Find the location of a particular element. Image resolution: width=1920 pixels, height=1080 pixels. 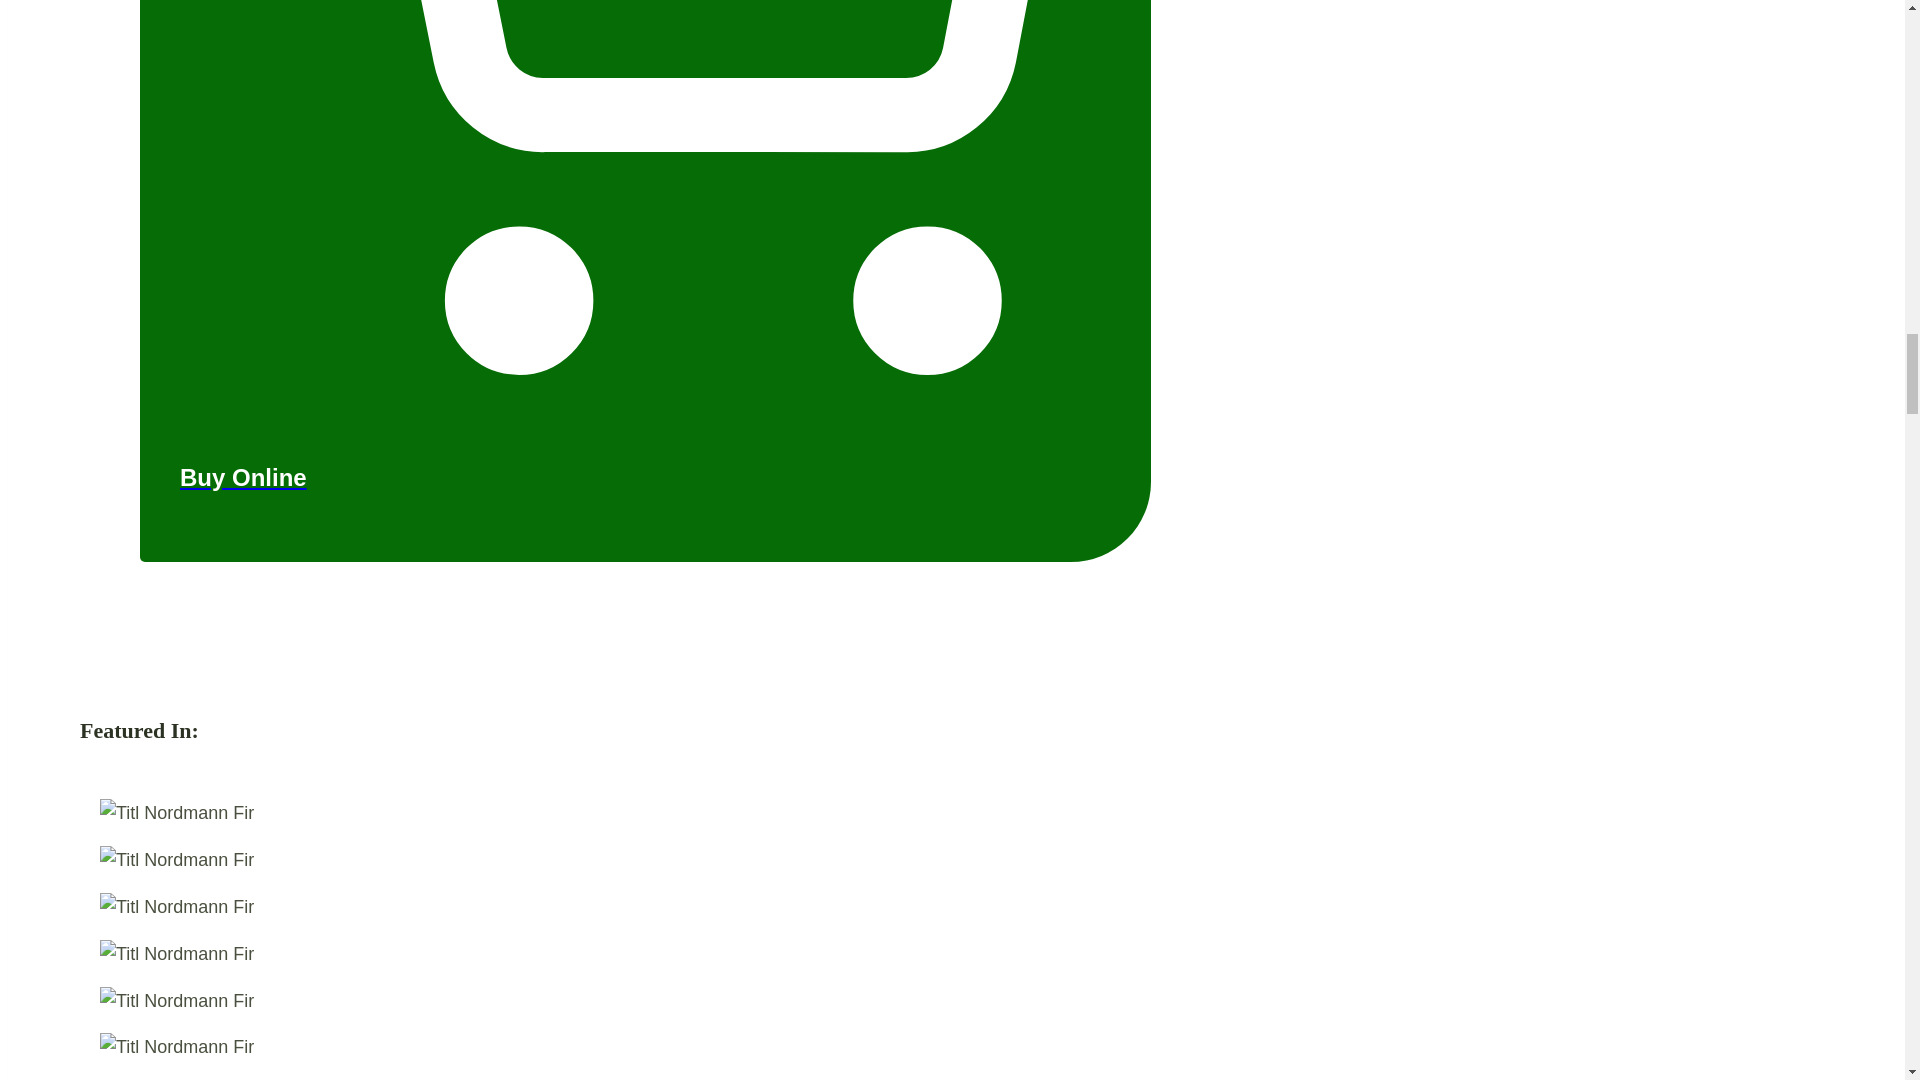

Nordmann Fir 3 is located at coordinates (176, 860).